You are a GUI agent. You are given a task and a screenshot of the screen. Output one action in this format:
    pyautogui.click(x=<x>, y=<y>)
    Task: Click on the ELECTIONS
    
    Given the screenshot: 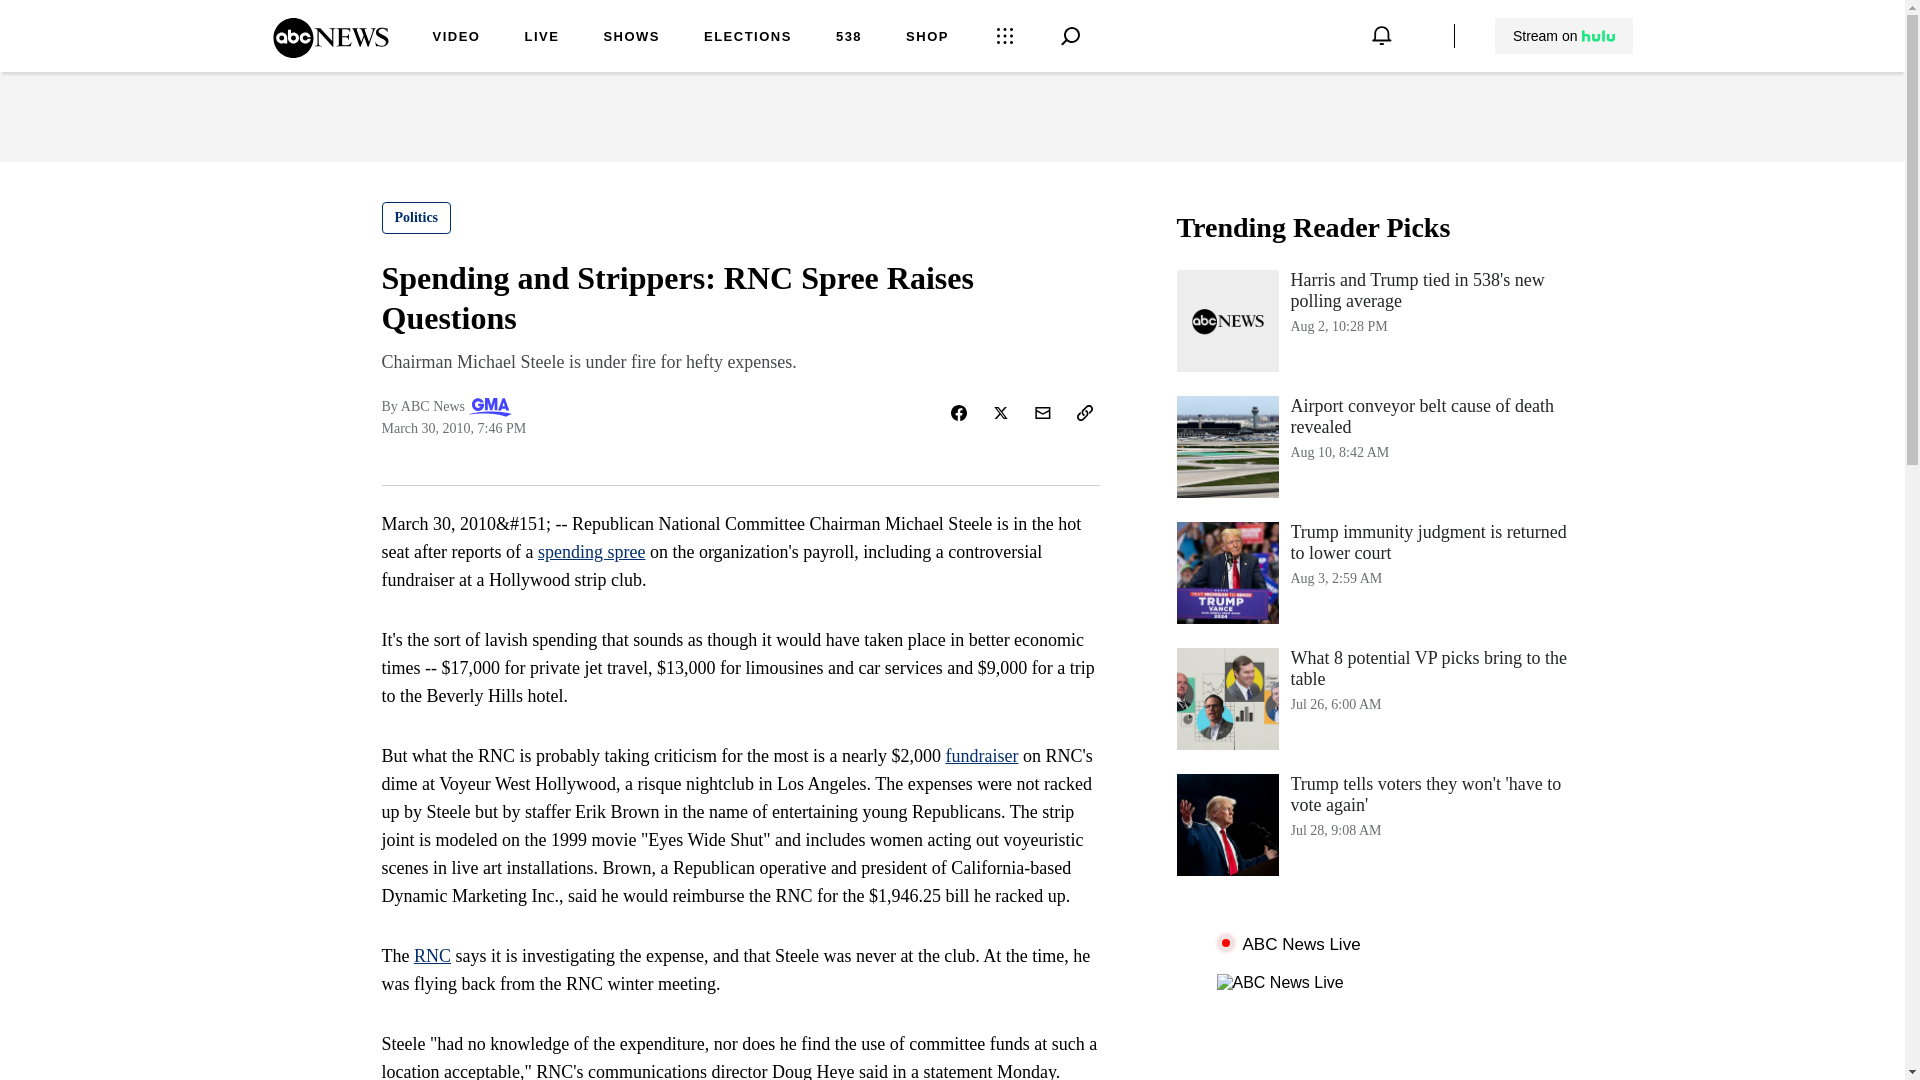 What is the action you would take?
    pyautogui.click(x=748, y=38)
    